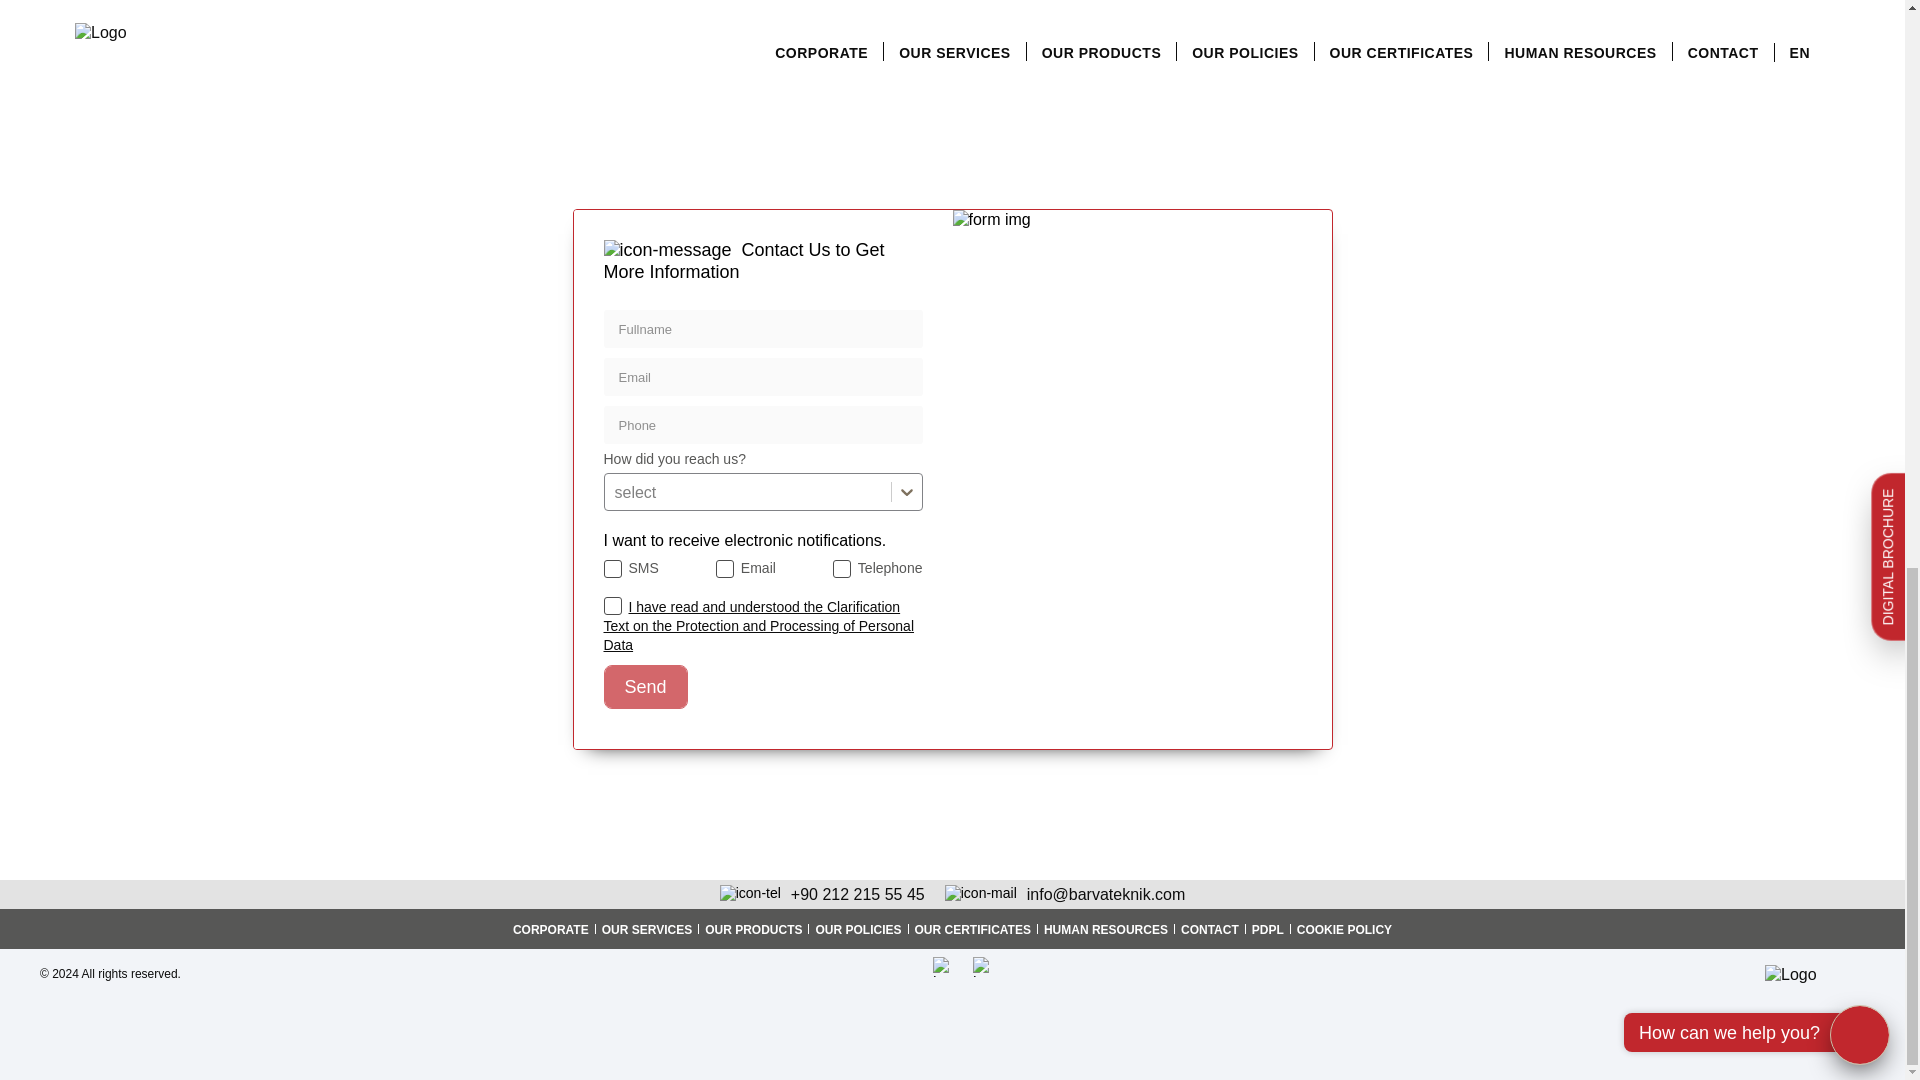  Describe the element at coordinates (753, 929) in the screenshot. I see `OUR PRODUCTS` at that location.